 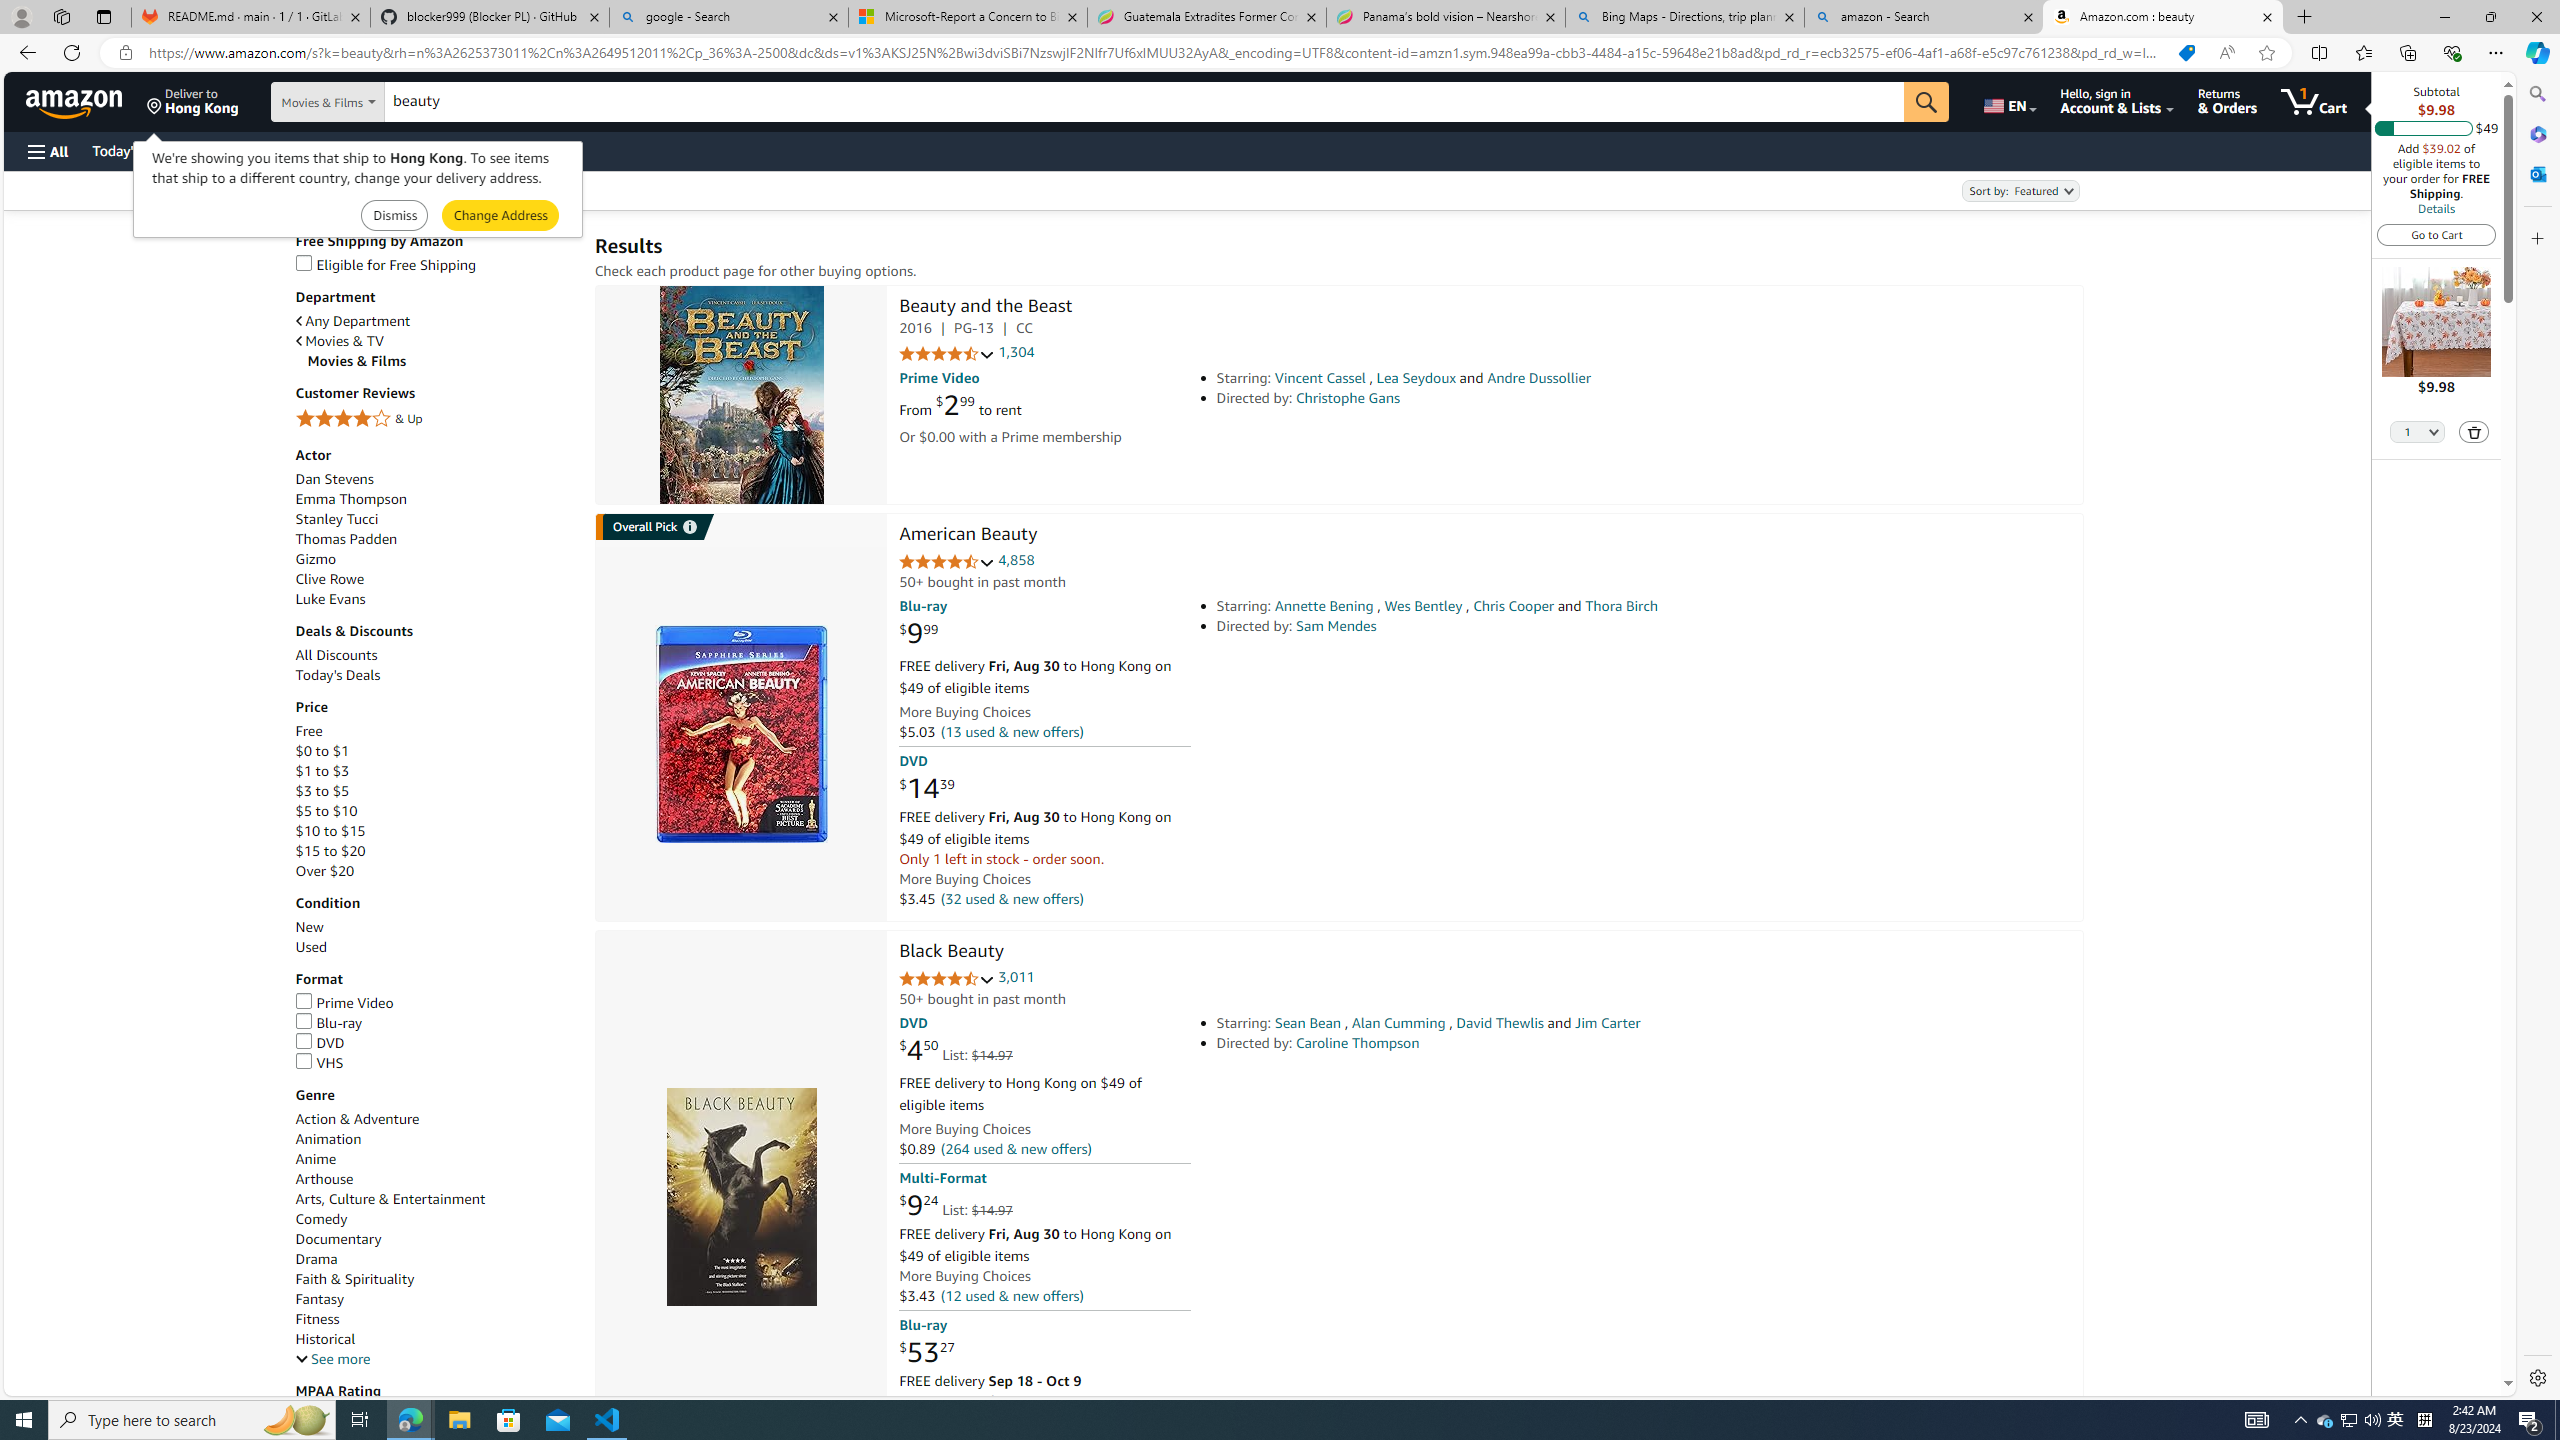 I want to click on Thomas Padden, so click(x=435, y=540).